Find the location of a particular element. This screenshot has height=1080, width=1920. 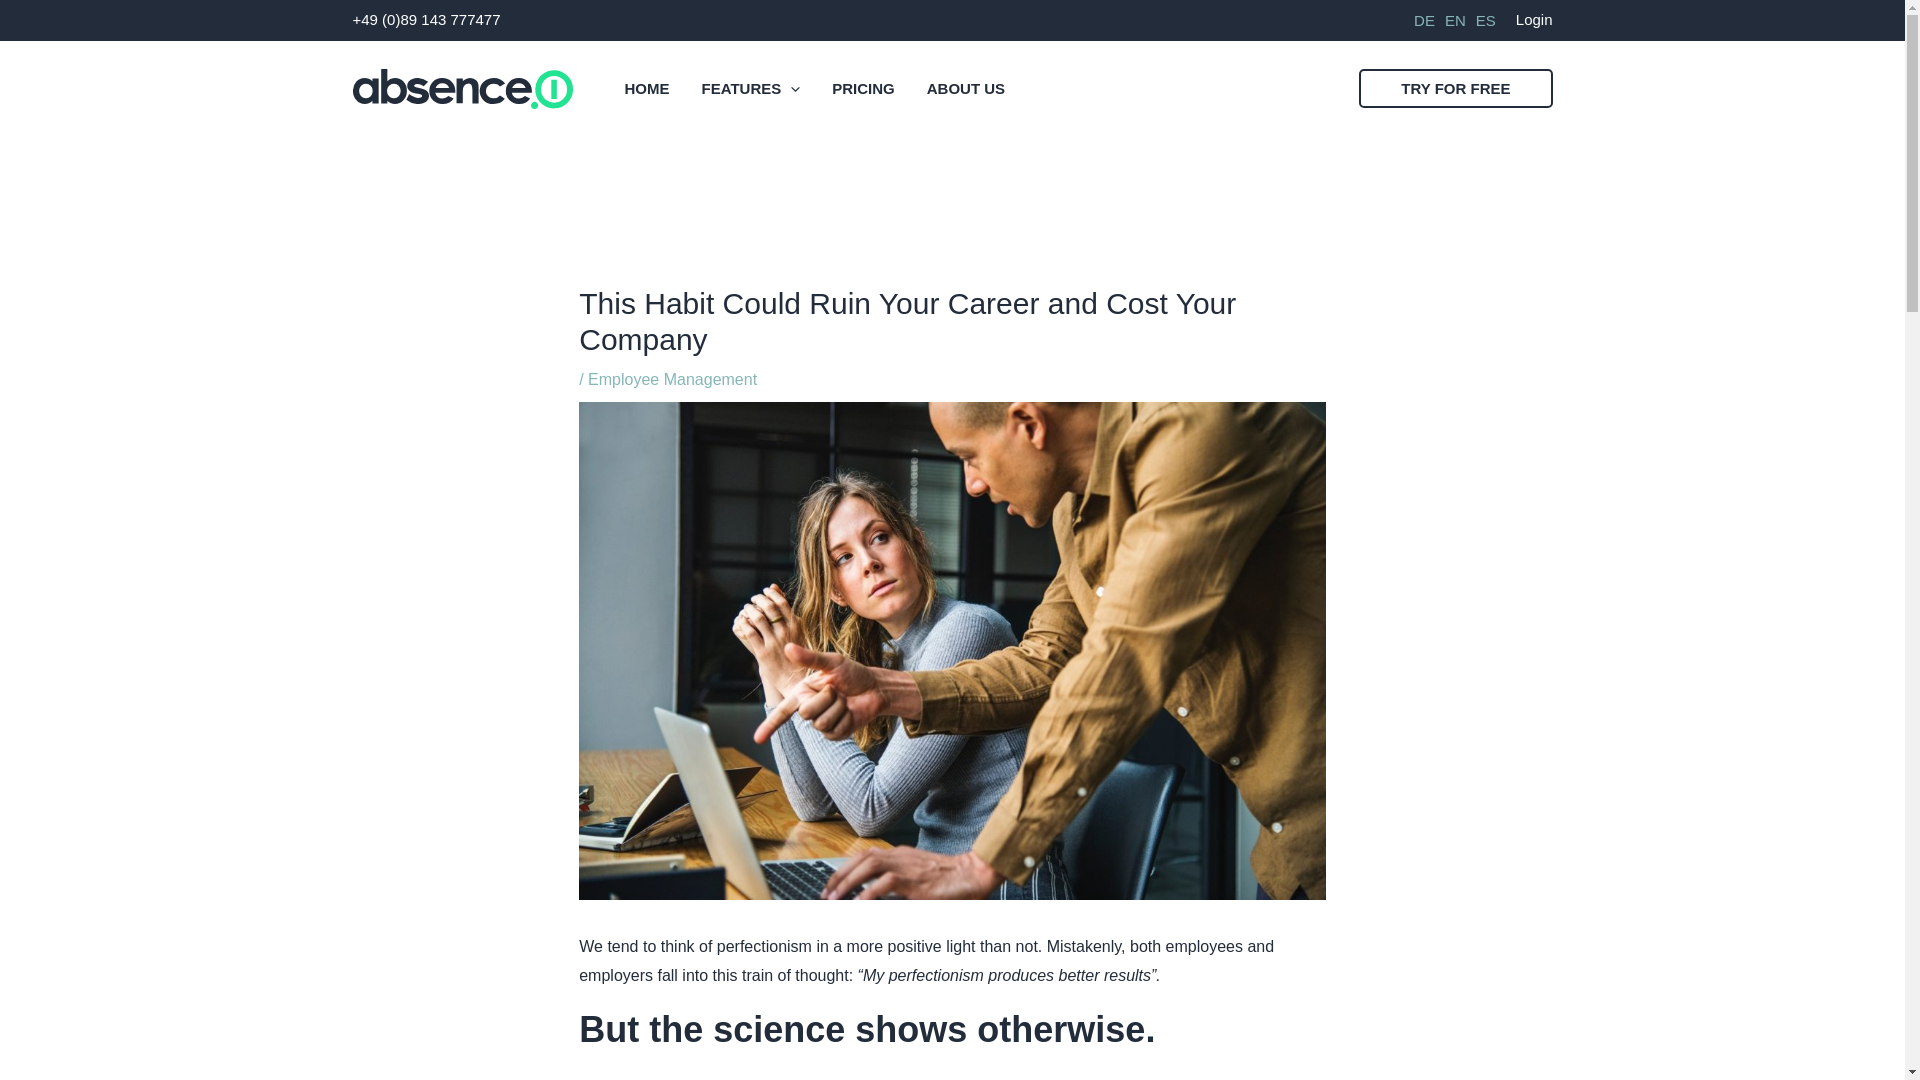

PRICING is located at coordinates (863, 89).